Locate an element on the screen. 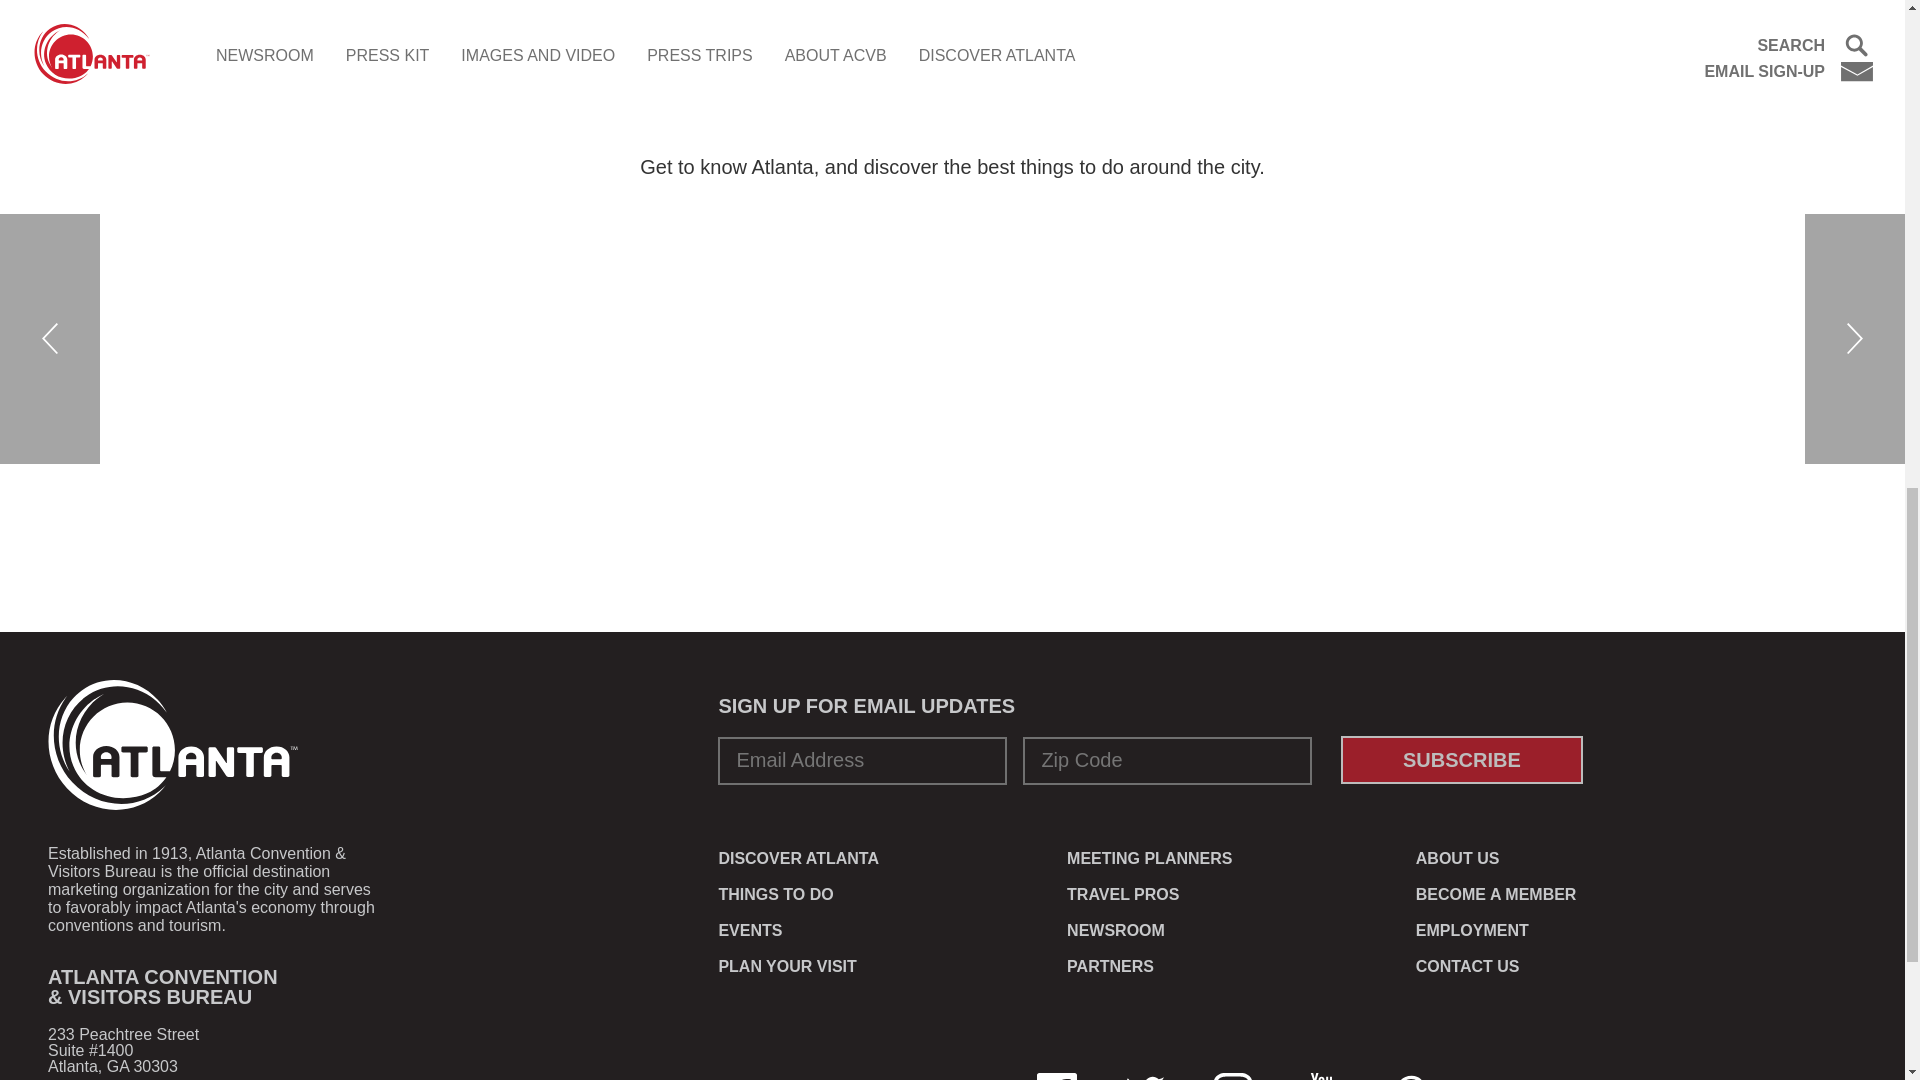  PARTNERS is located at coordinates (1110, 966).